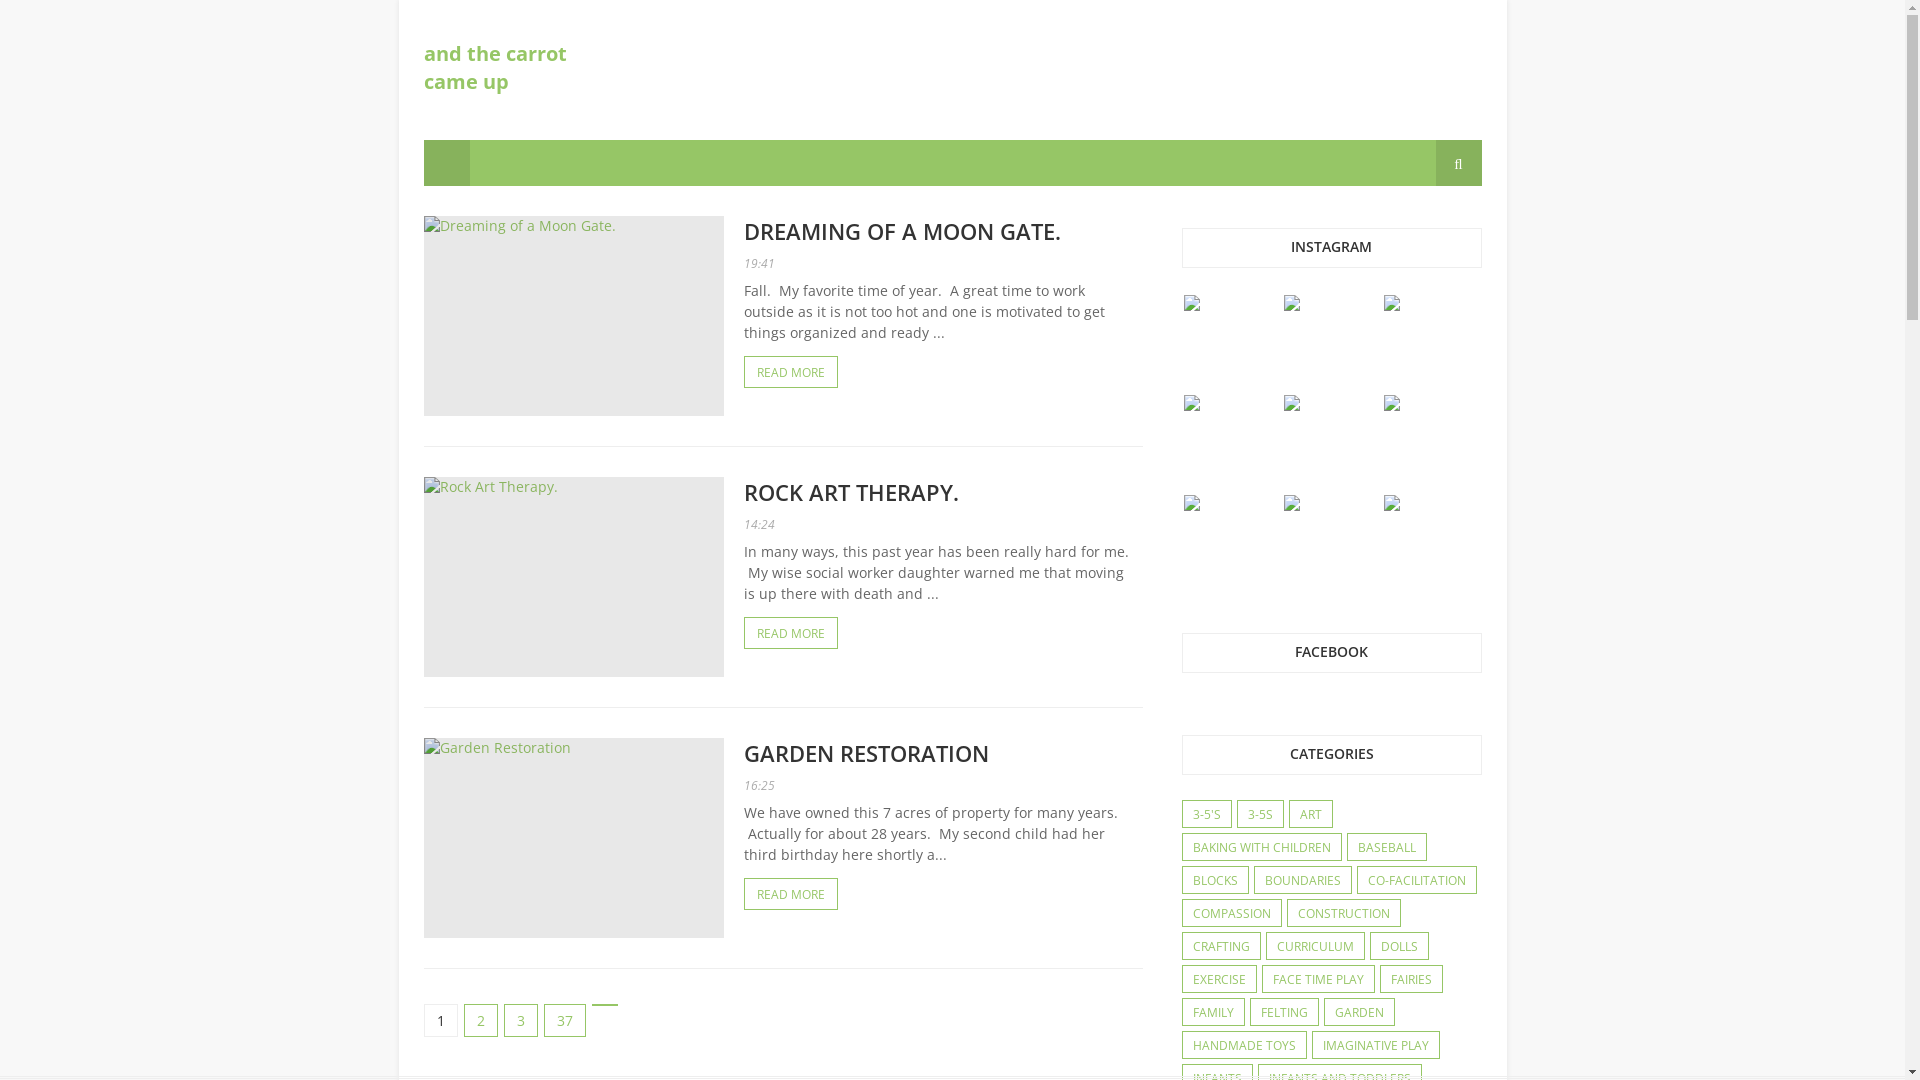 The width and height of the screenshot is (1920, 1080). What do you see at coordinates (1231, 914) in the screenshot?
I see `COMPASSION` at bounding box center [1231, 914].